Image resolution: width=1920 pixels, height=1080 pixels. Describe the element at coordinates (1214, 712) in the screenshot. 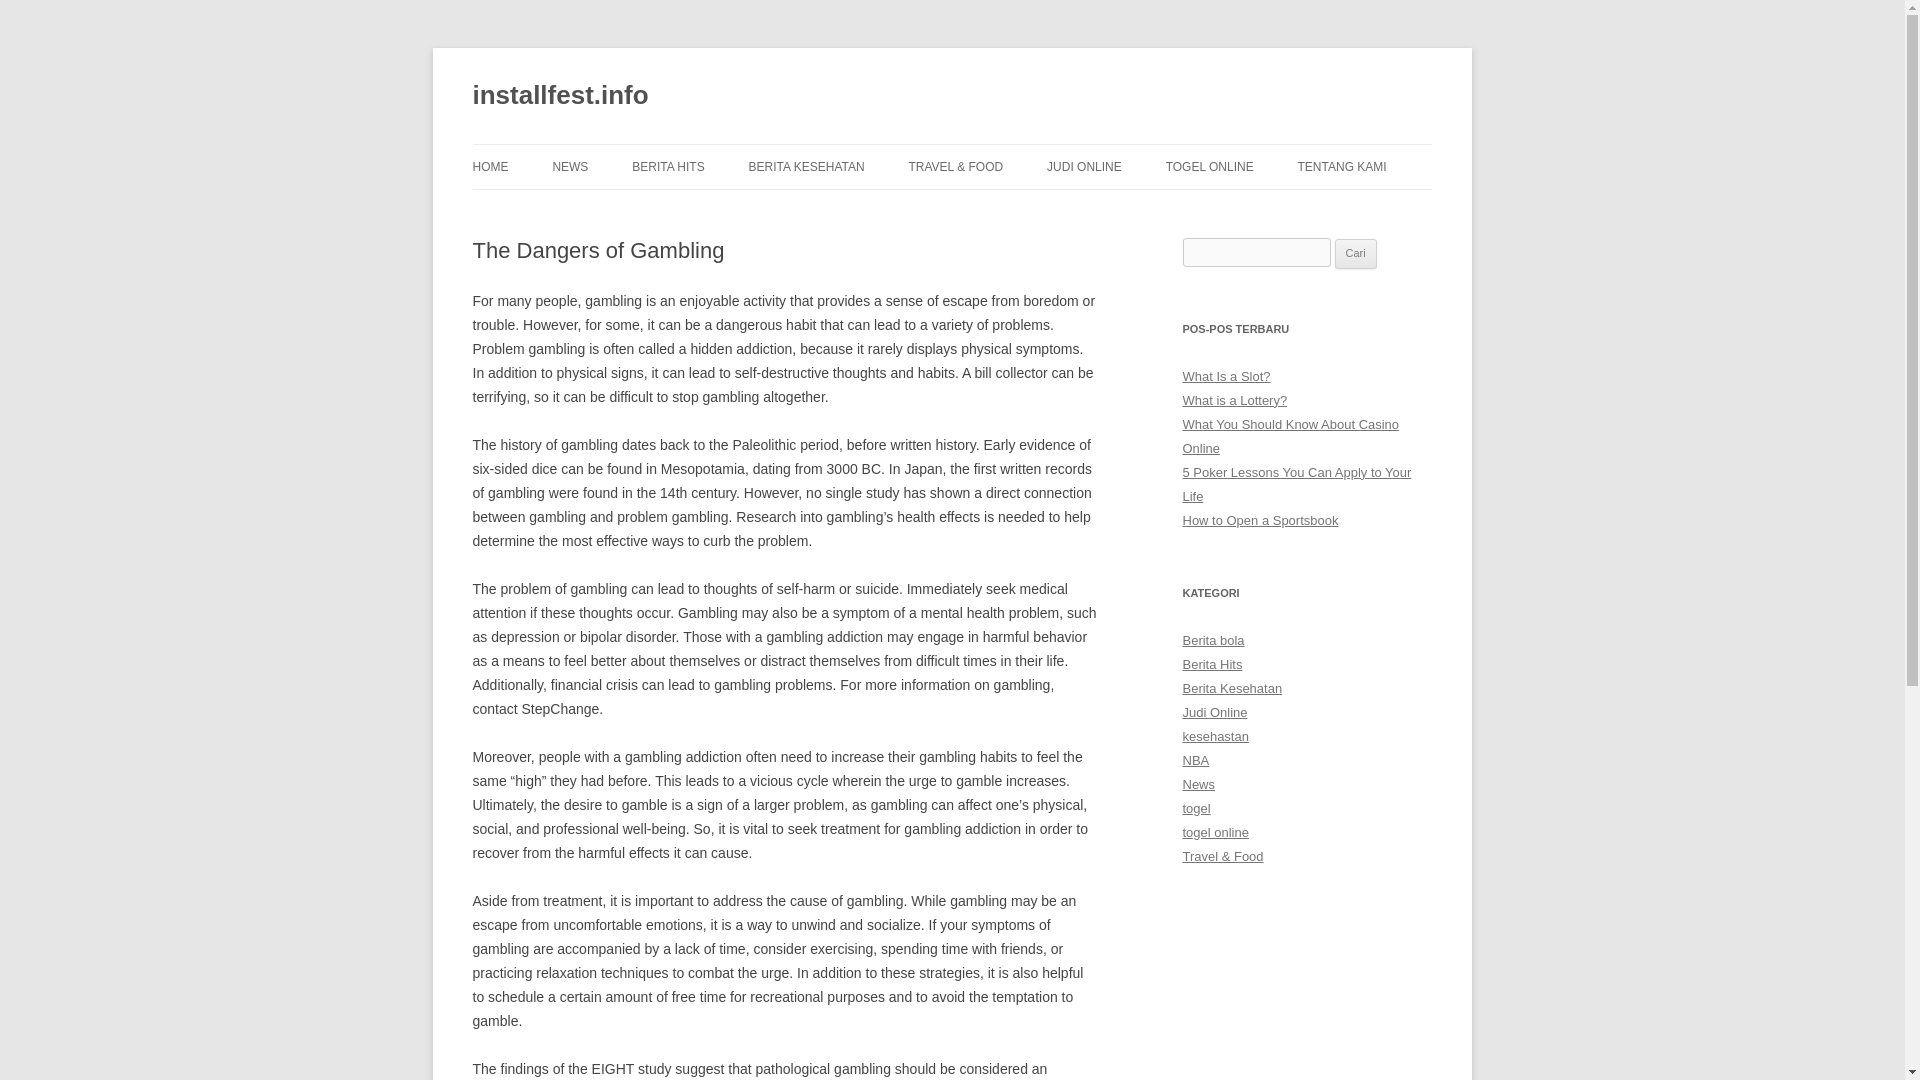

I see `Judi Online` at that location.